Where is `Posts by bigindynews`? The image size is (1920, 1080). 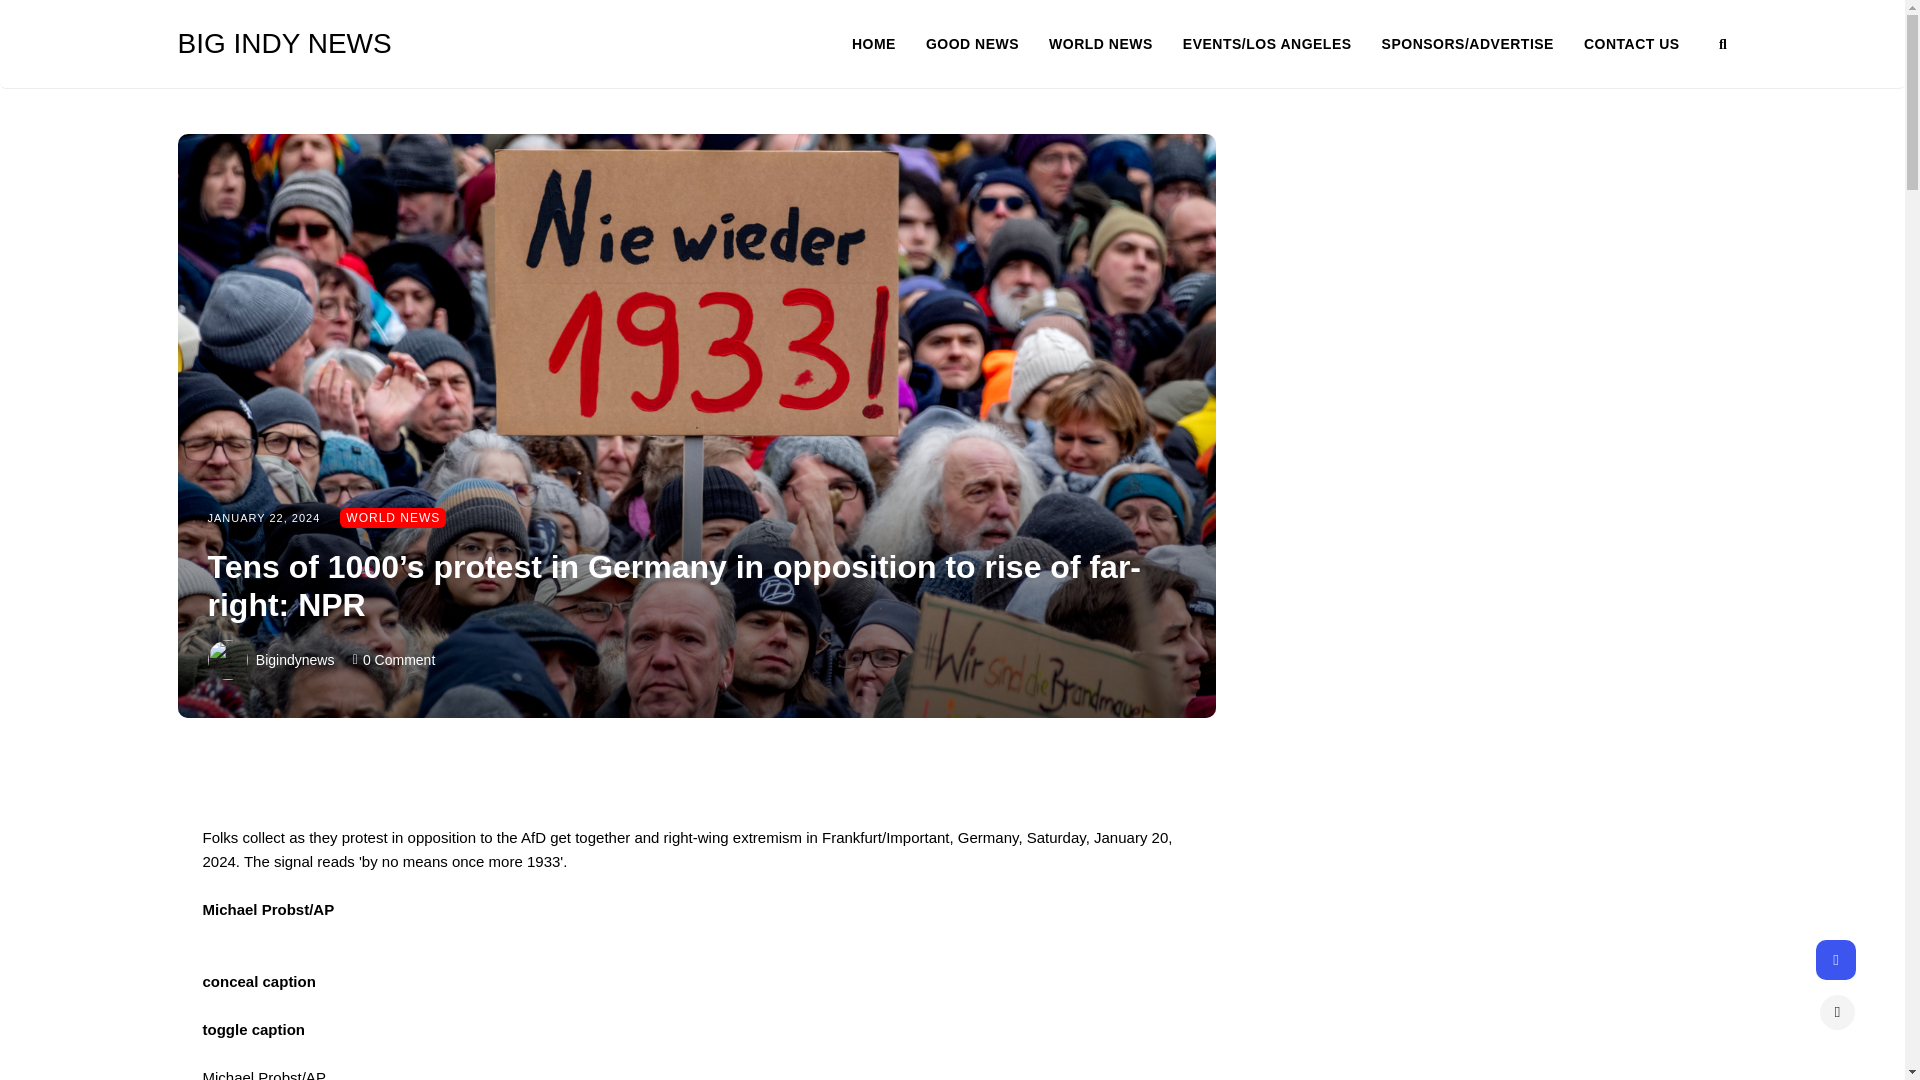 Posts by bigindynews is located at coordinates (294, 660).